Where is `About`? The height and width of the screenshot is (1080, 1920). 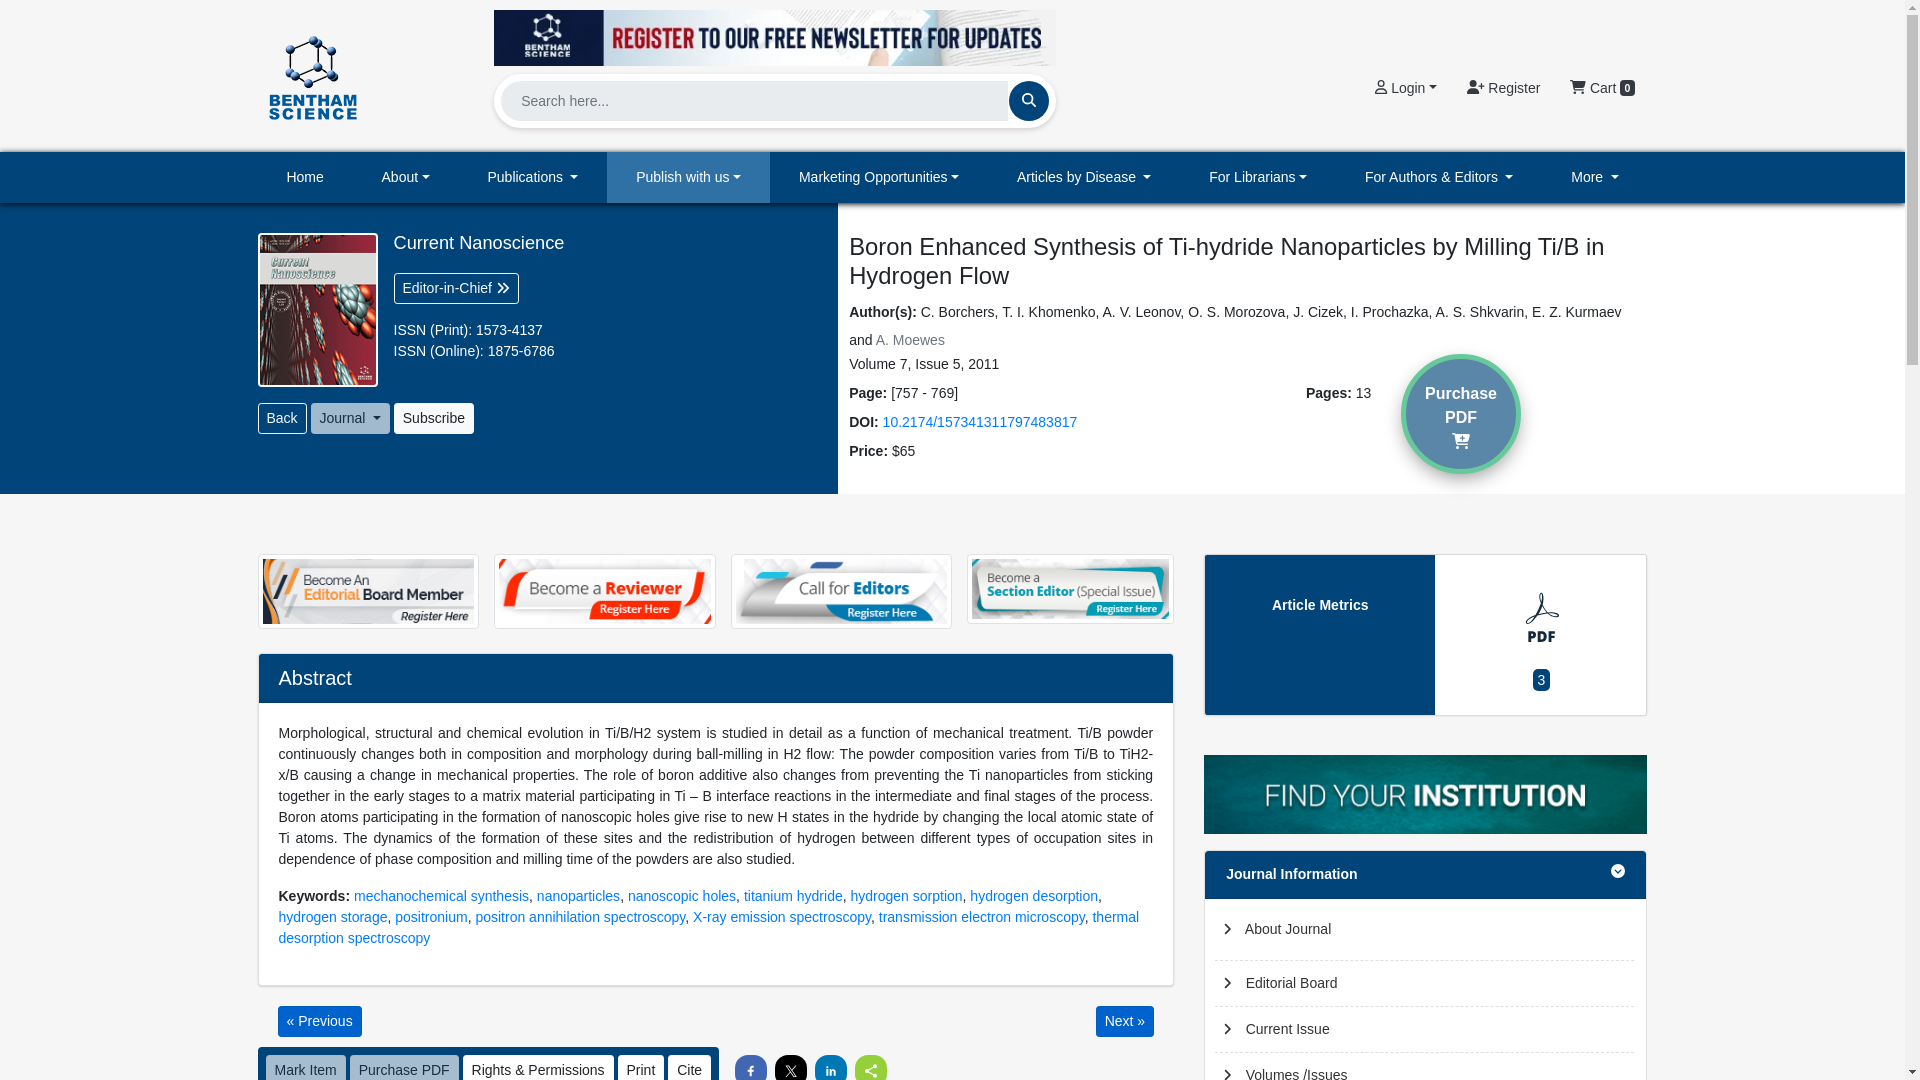
About is located at coordinates (406, 178).